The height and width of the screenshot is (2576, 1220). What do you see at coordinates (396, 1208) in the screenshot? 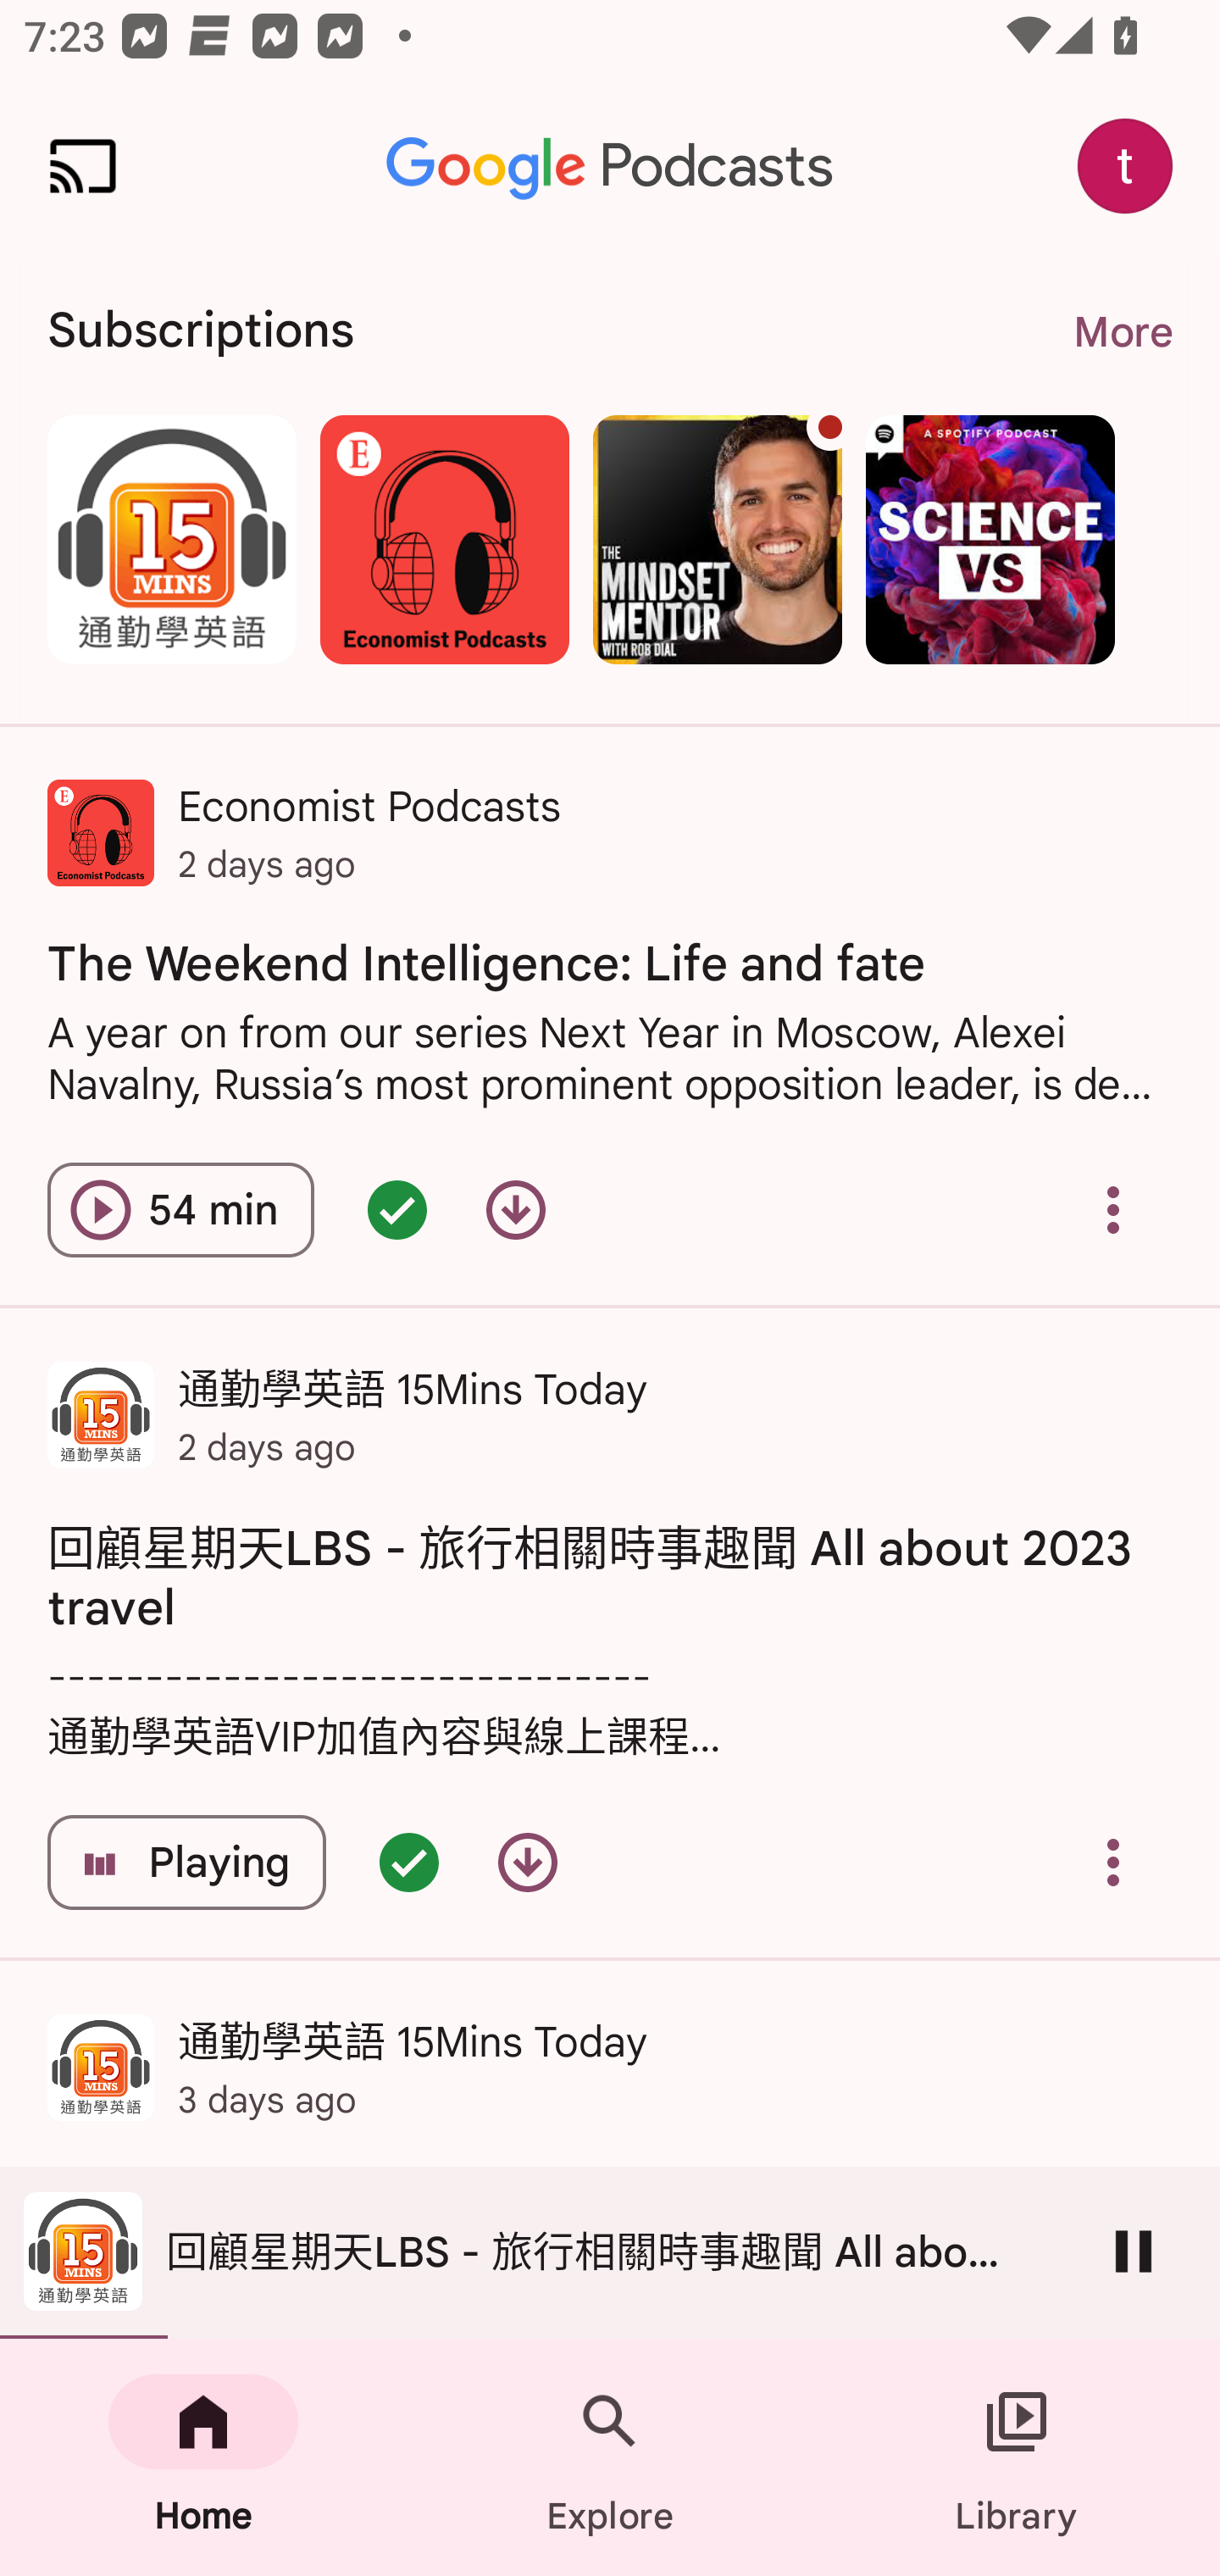
I see `Episode queued - double tap for options` at bounding box center [396, 1208].